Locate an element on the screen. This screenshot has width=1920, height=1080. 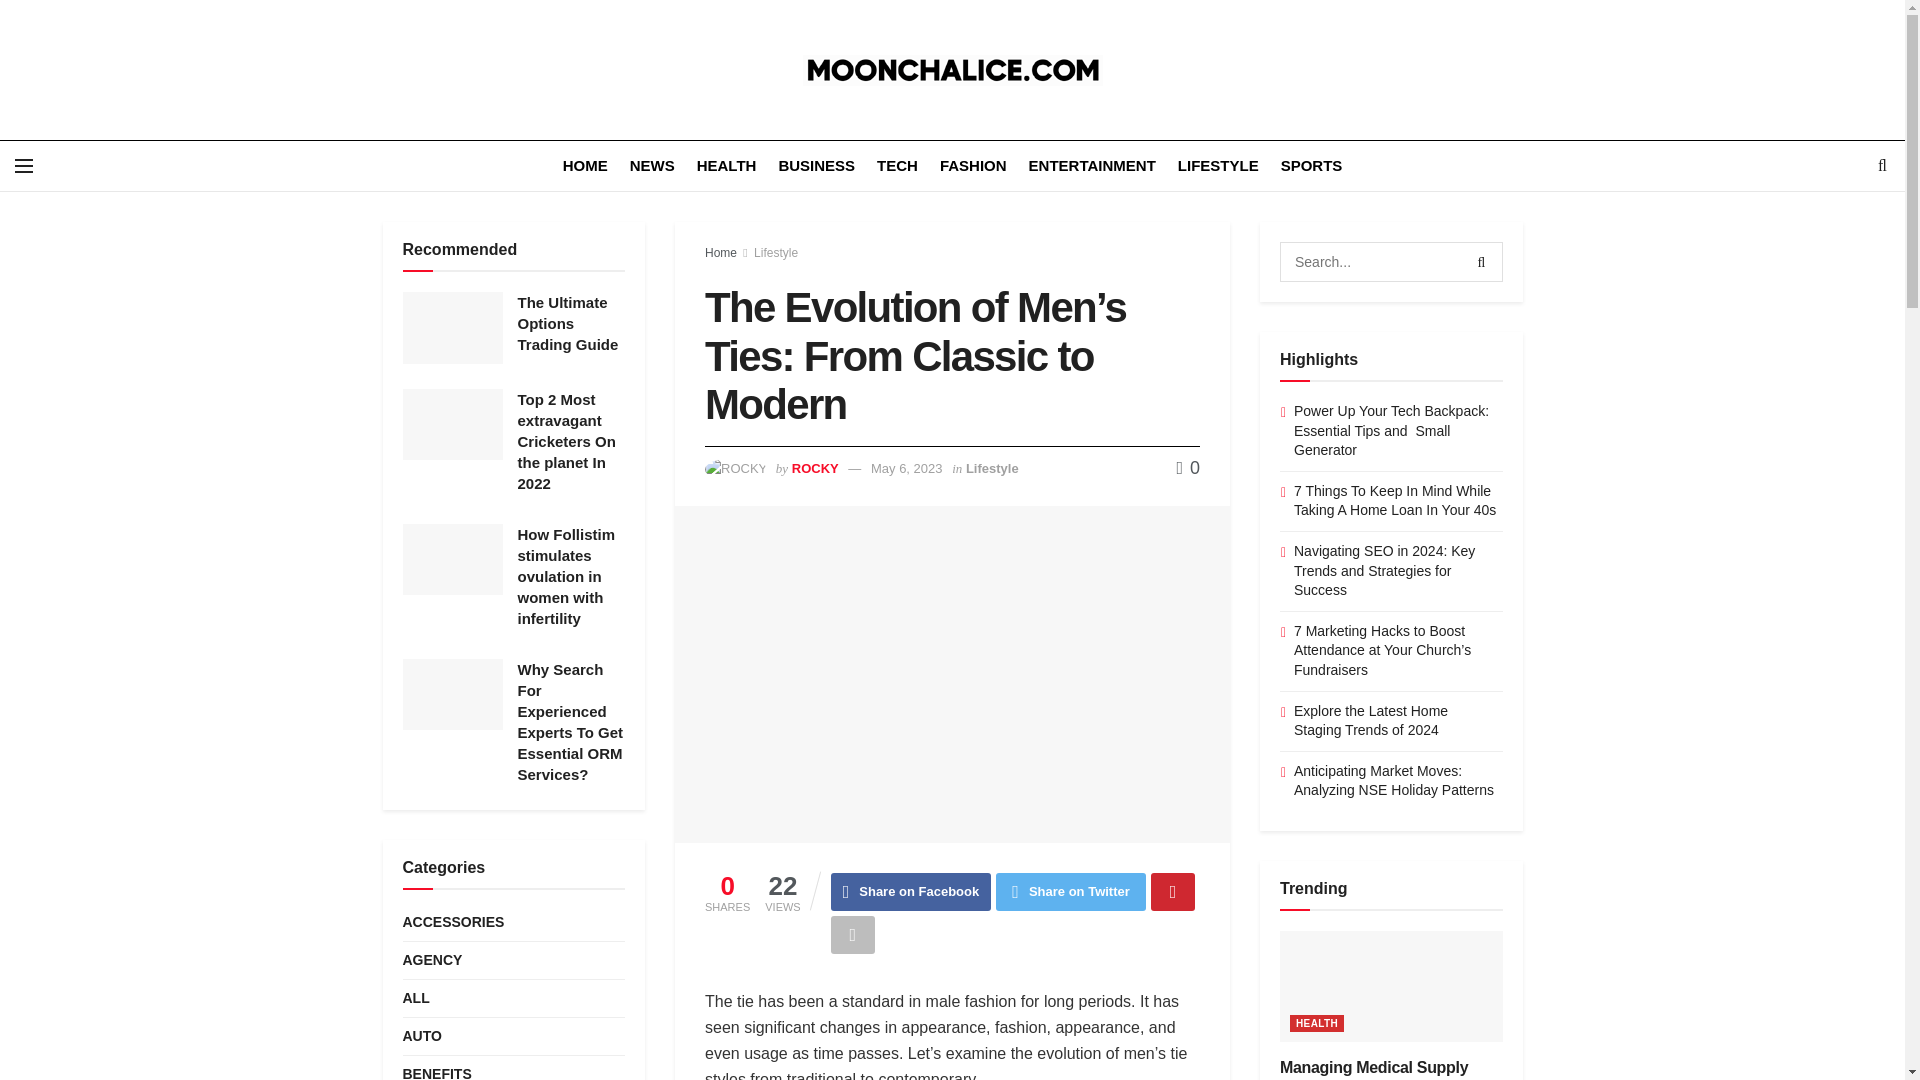
NEWS is located at coordinates (652, 166).